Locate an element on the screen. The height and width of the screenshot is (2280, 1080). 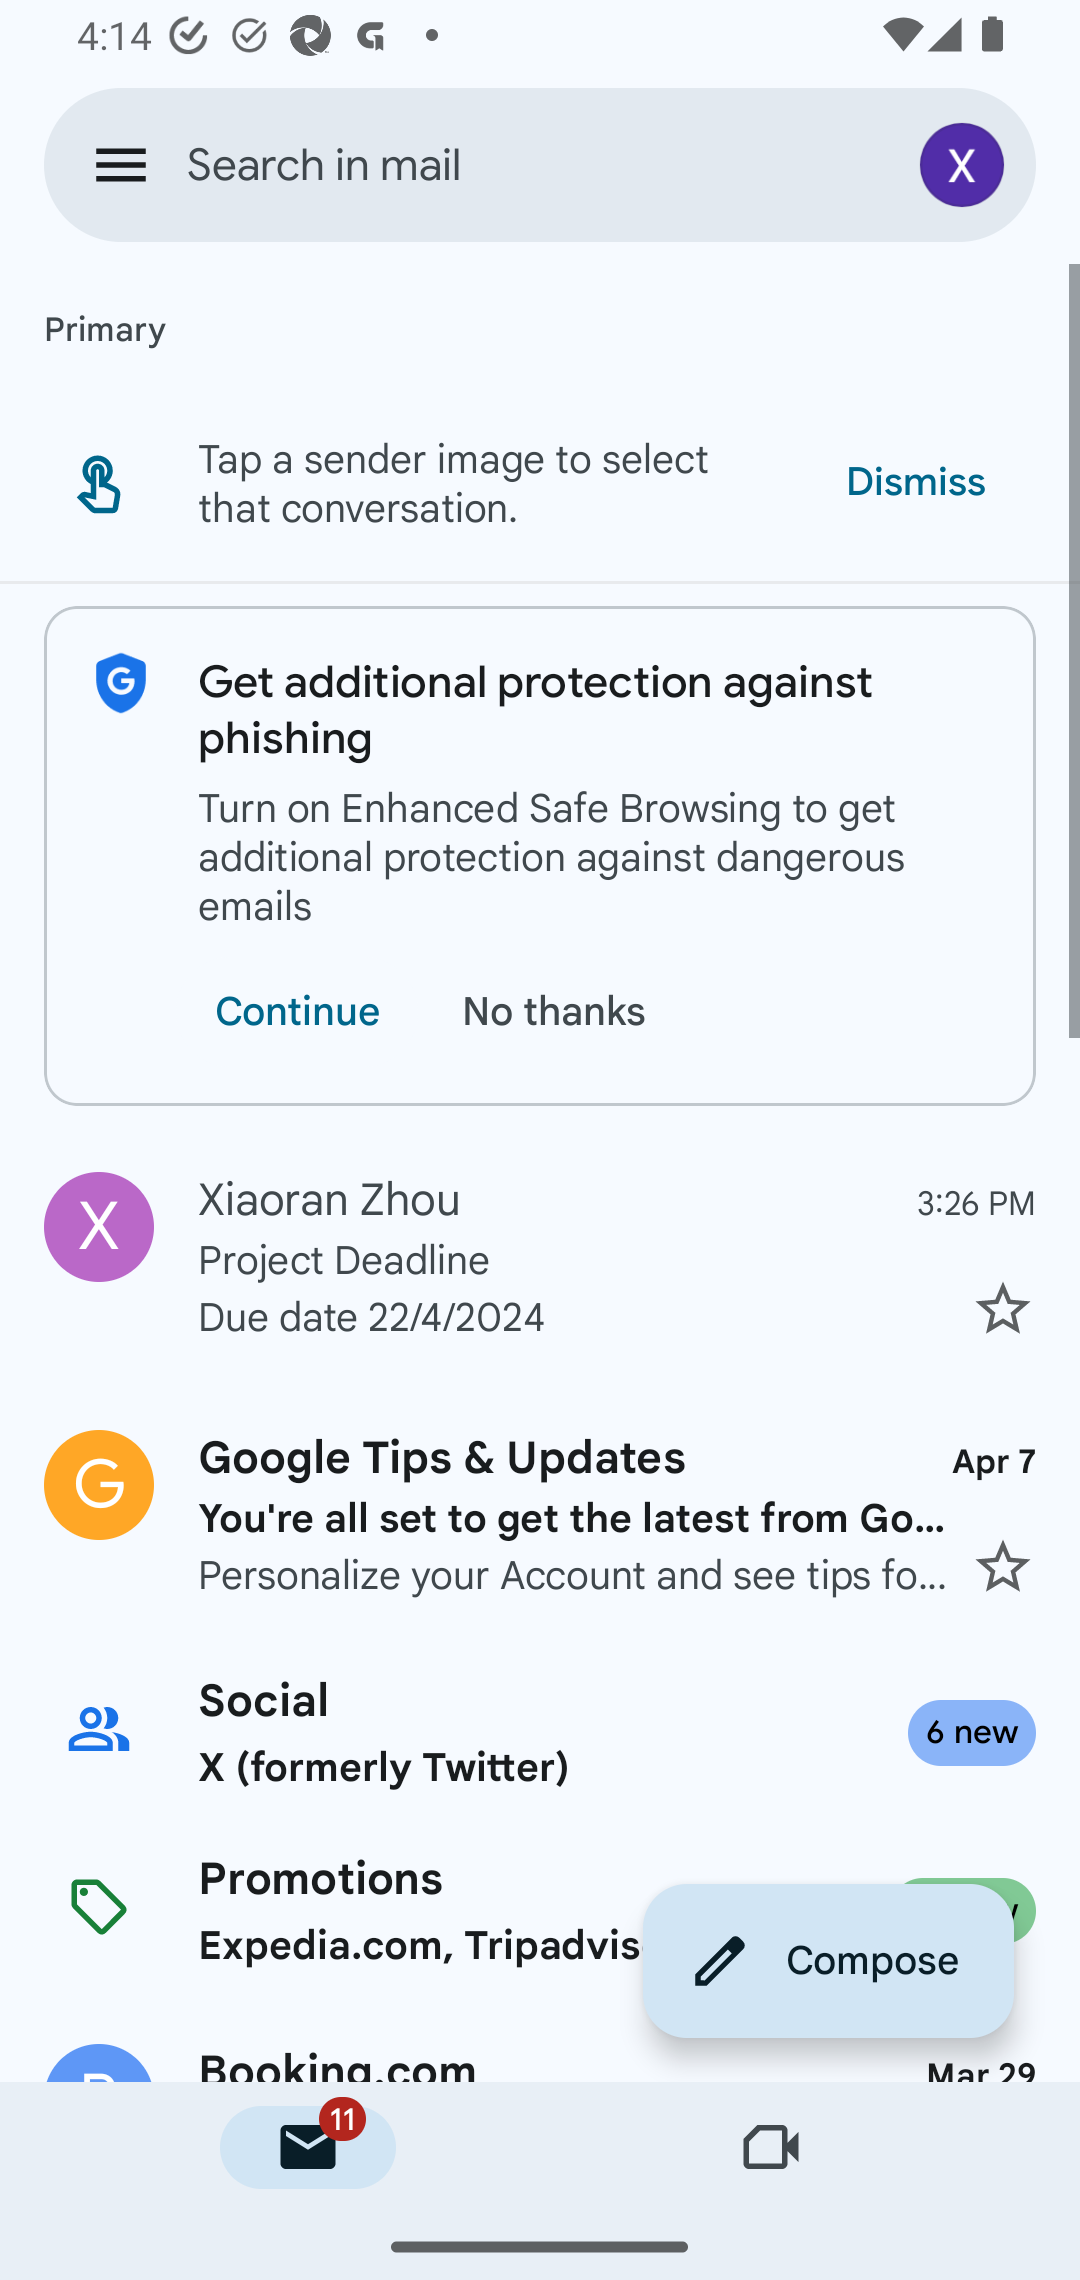
Dismiss Dismiss tip is located at coordinates (914, 482).